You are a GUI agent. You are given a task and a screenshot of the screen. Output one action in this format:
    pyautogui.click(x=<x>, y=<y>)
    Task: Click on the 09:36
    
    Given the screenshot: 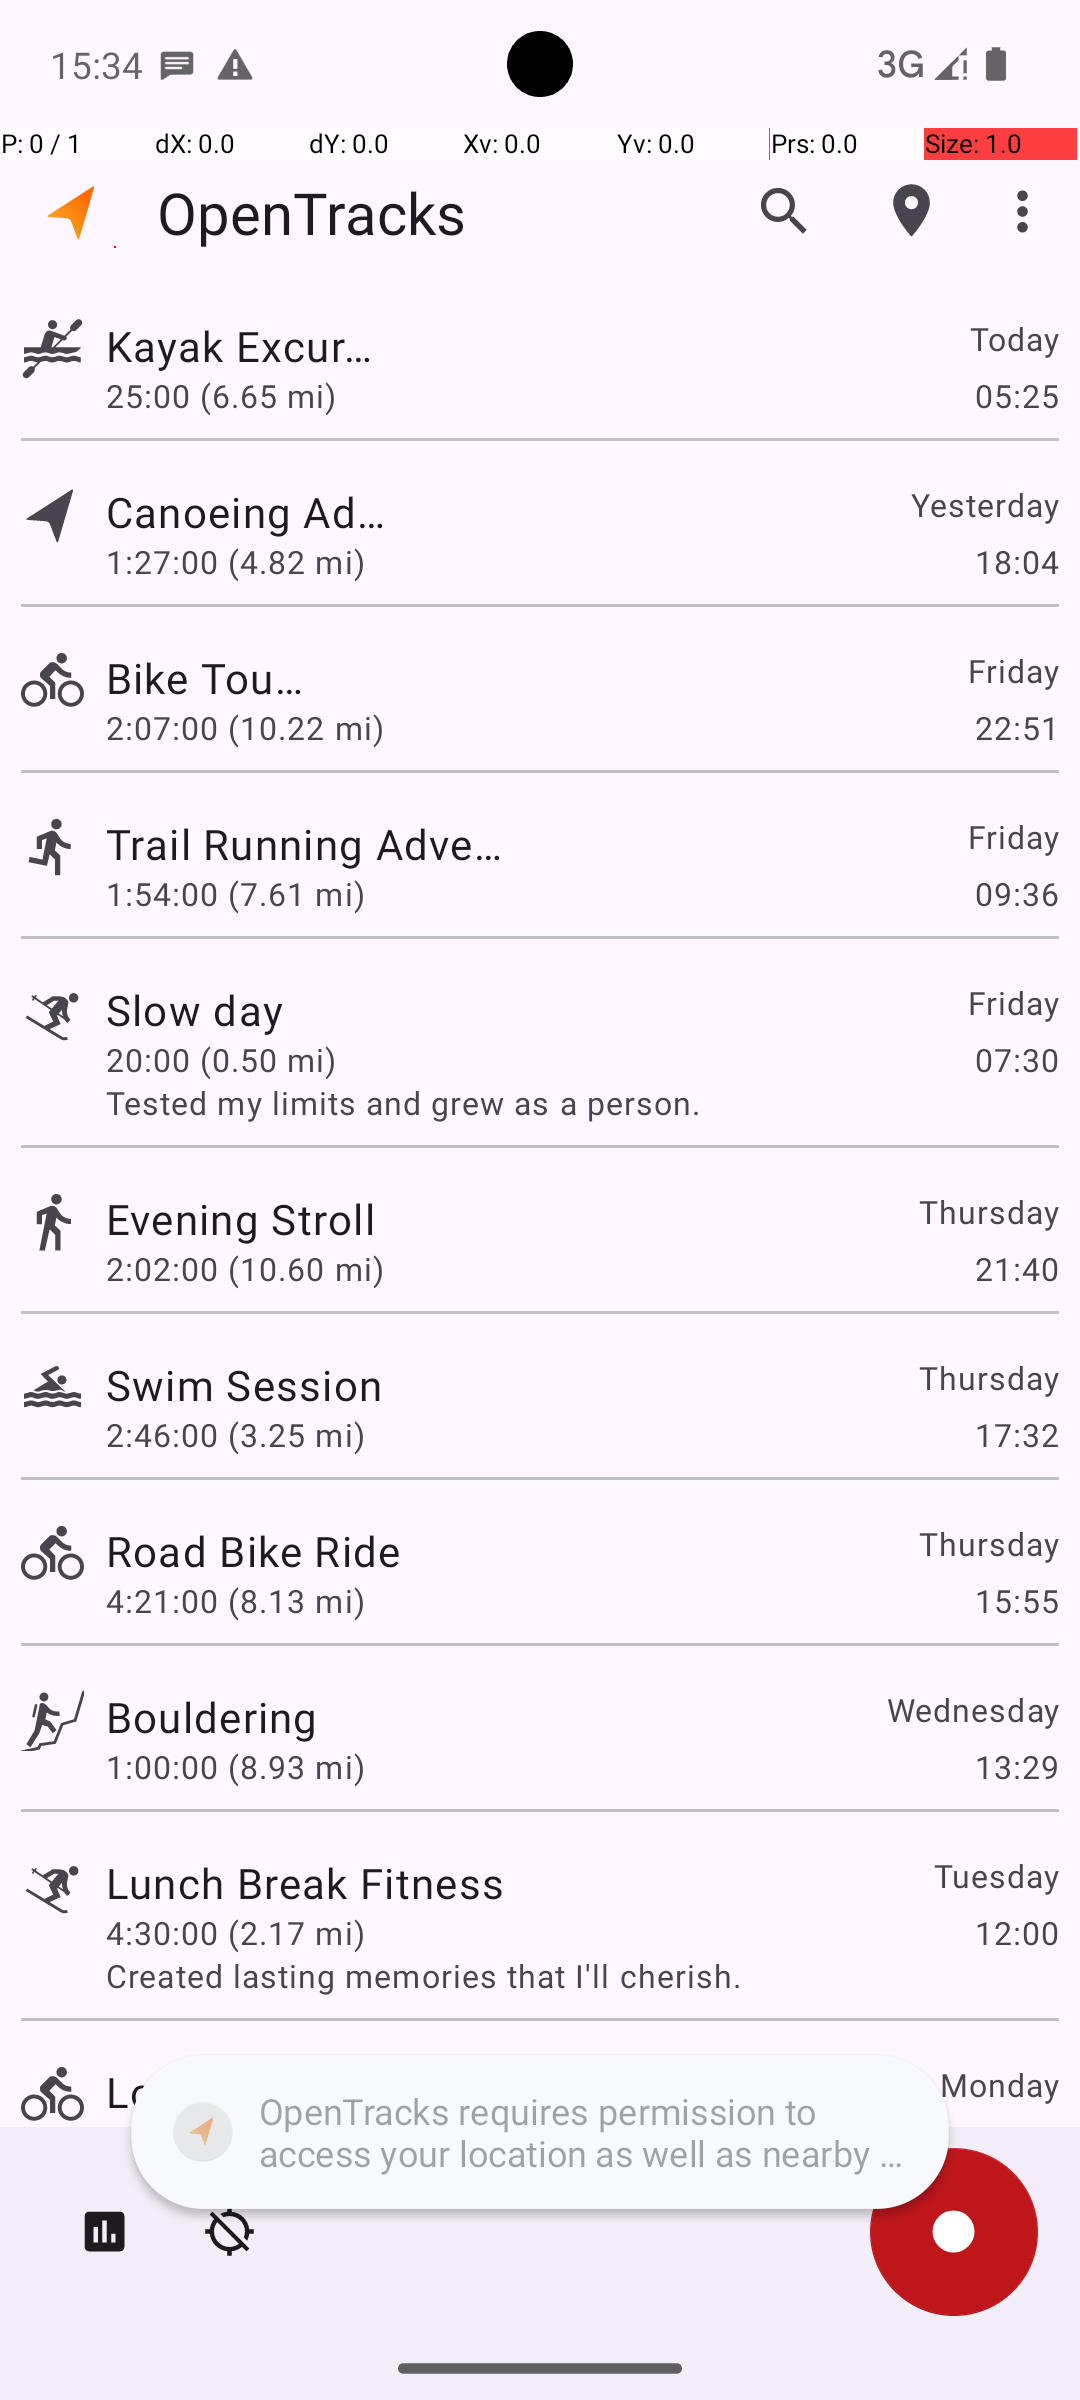 What is the action you would take?
    pyautogui.click(x=1016, y=894)
    